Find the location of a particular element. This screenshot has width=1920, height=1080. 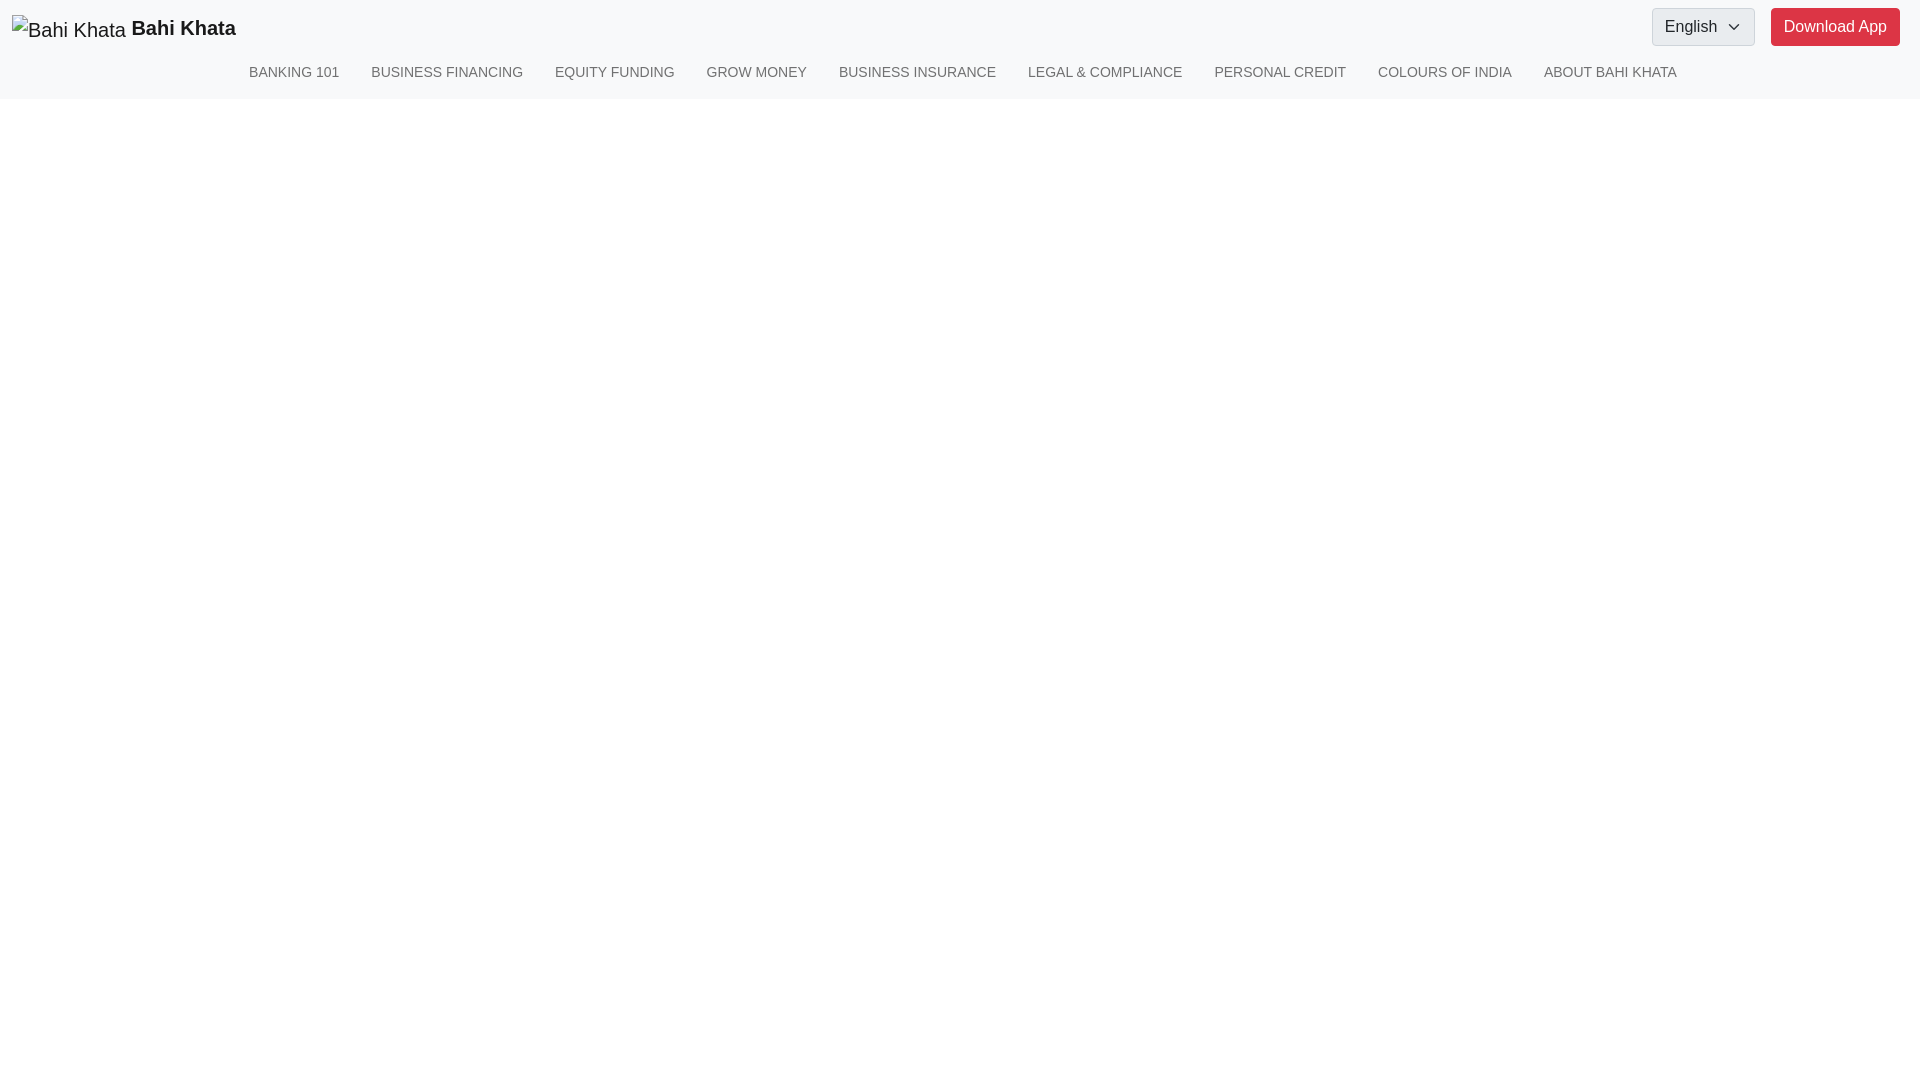

Personal Credit is located at coordinates (1279, 72).